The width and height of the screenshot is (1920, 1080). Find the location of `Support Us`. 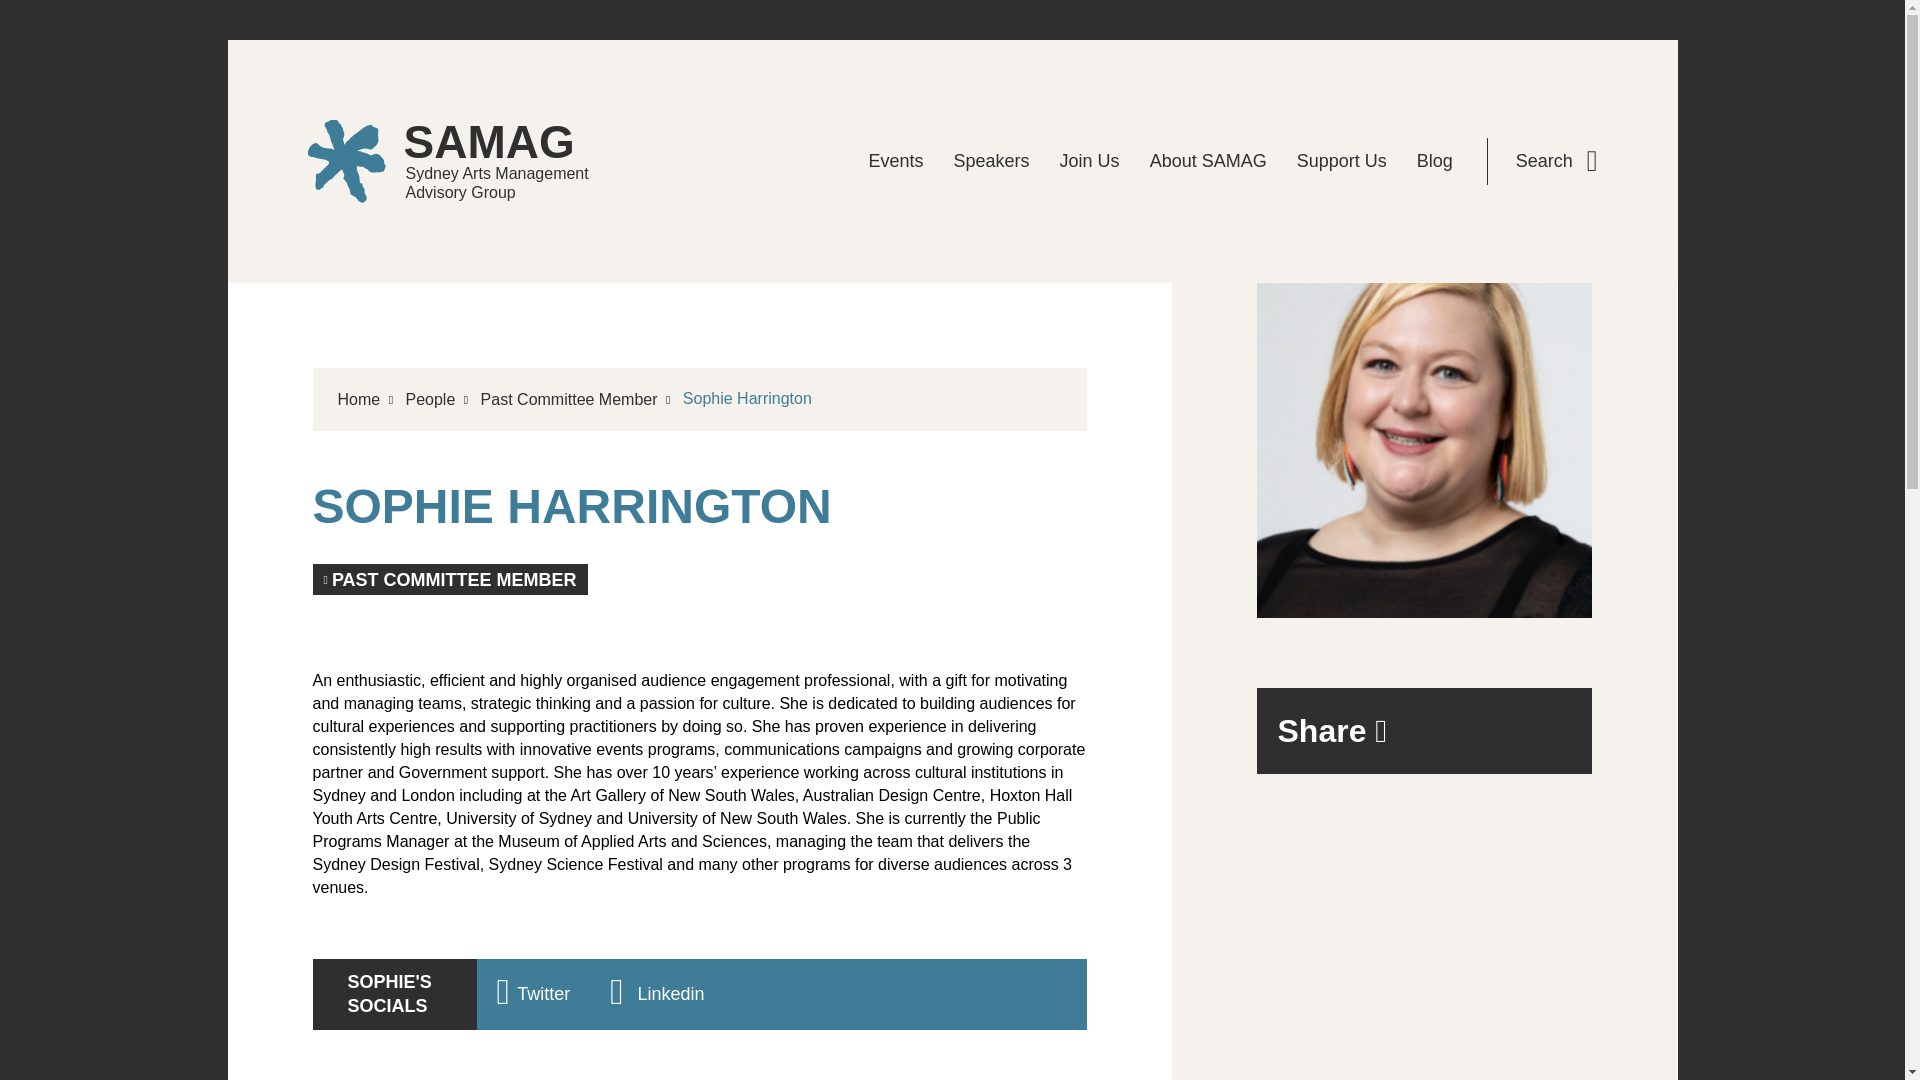

Support Us is located at coordinates (1556, 161).